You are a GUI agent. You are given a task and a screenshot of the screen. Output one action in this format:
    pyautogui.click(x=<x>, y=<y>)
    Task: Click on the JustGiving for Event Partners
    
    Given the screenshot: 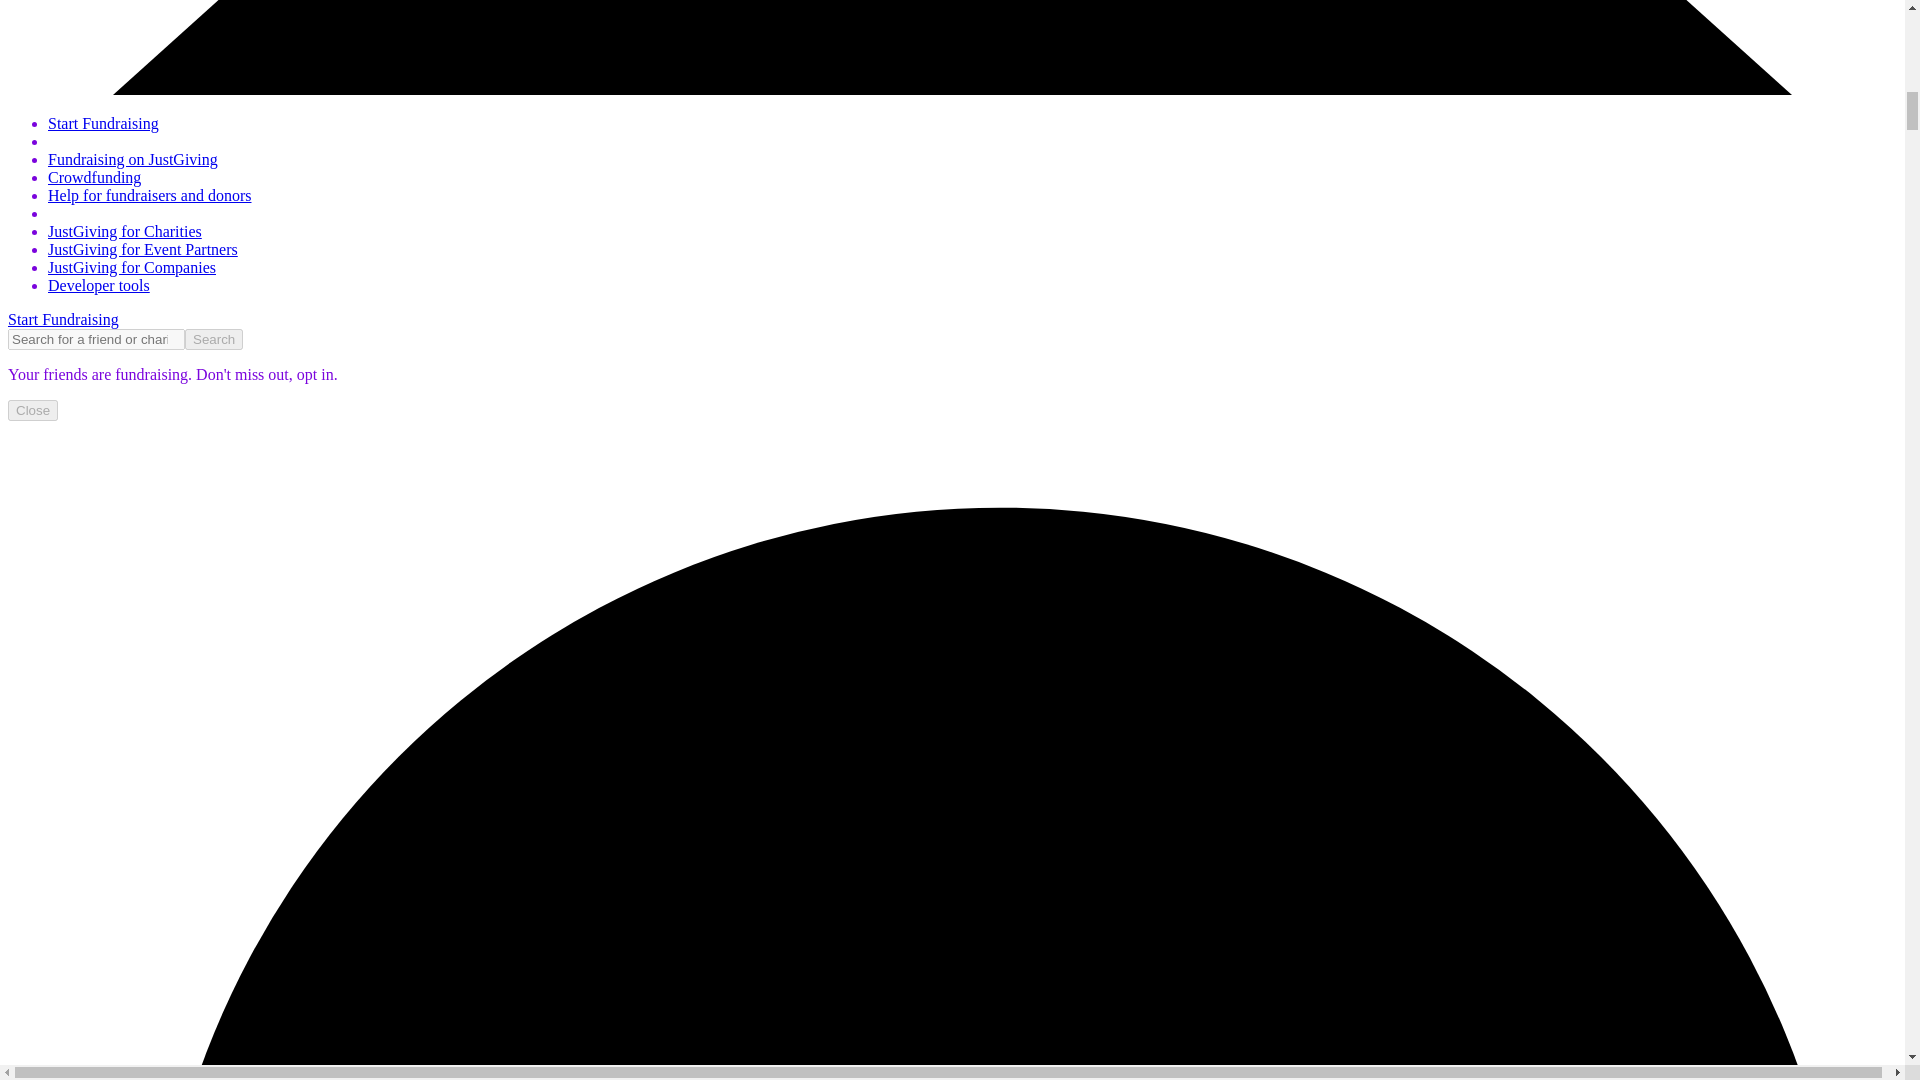 What is the action you would take?
    pyautogui.click(x=143, y=249)
    